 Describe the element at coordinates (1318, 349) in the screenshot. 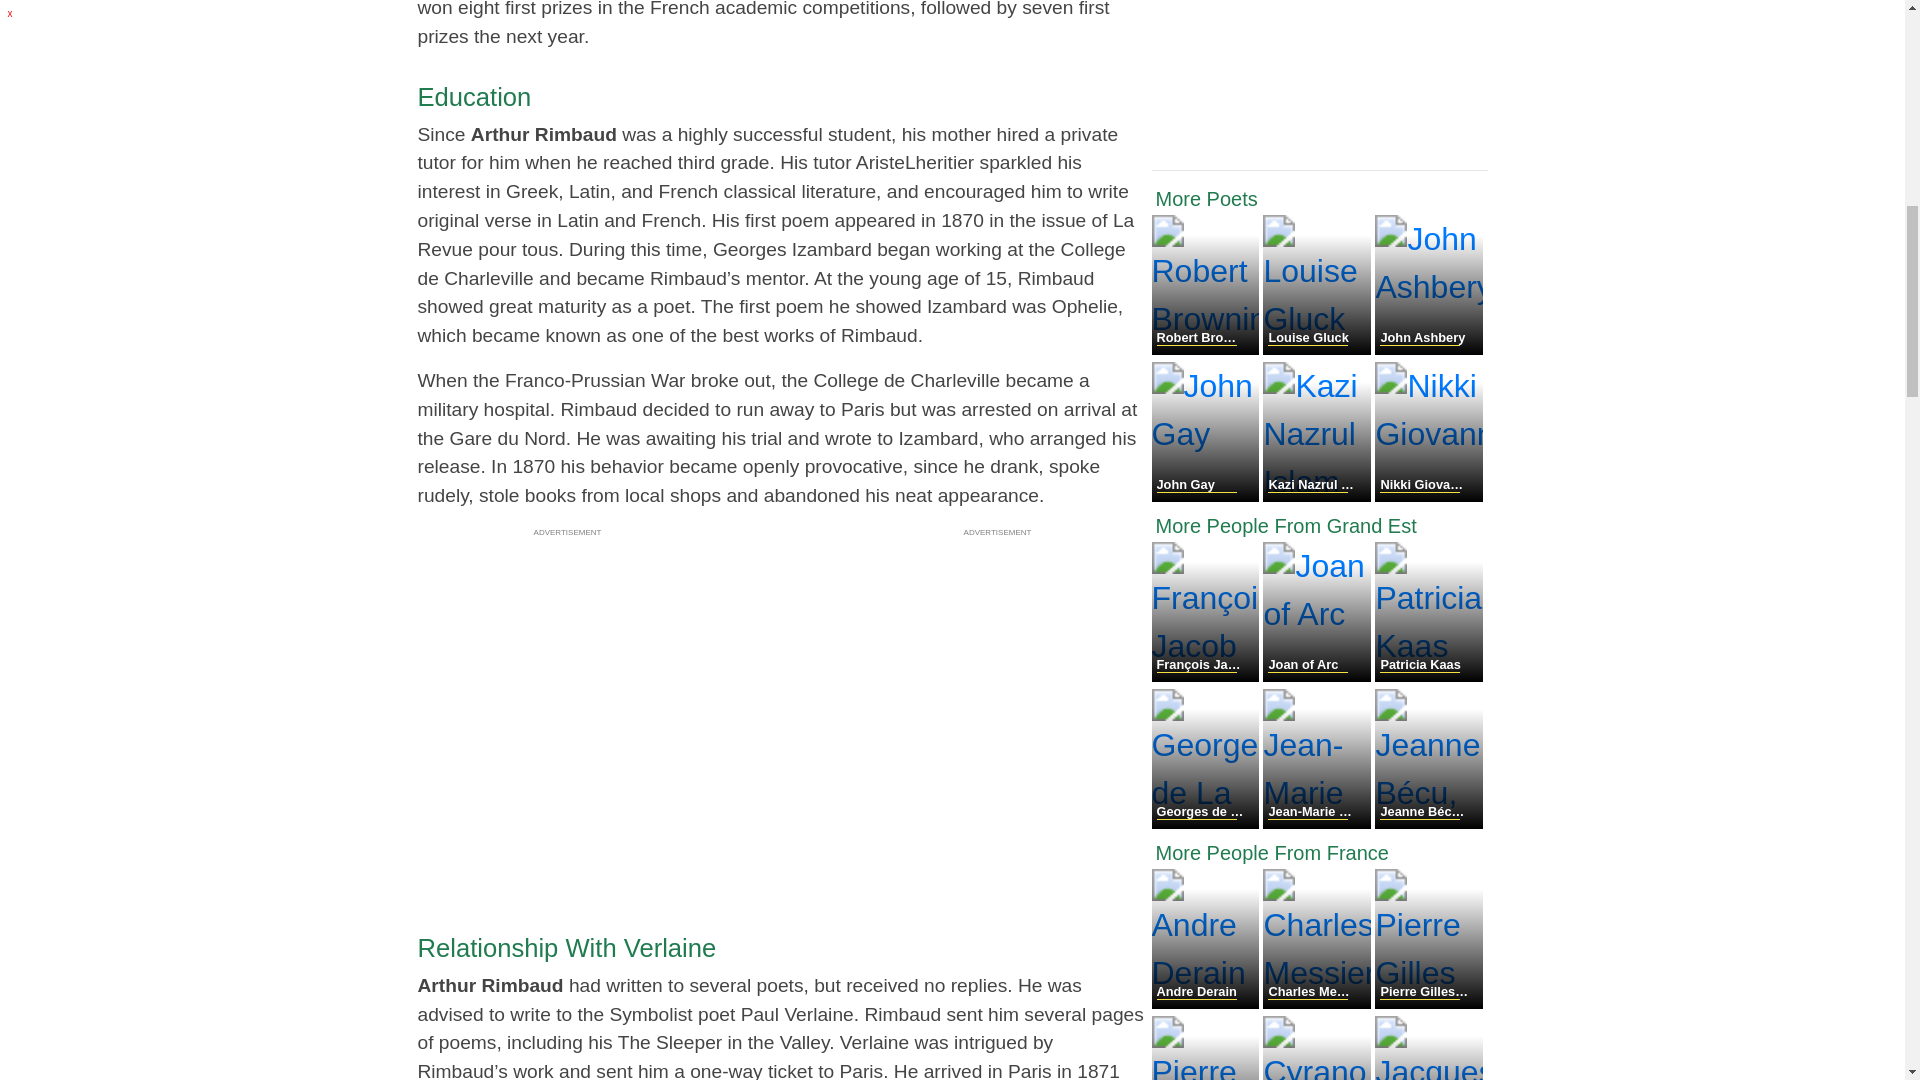

I see `Louise Gluck` at that location.